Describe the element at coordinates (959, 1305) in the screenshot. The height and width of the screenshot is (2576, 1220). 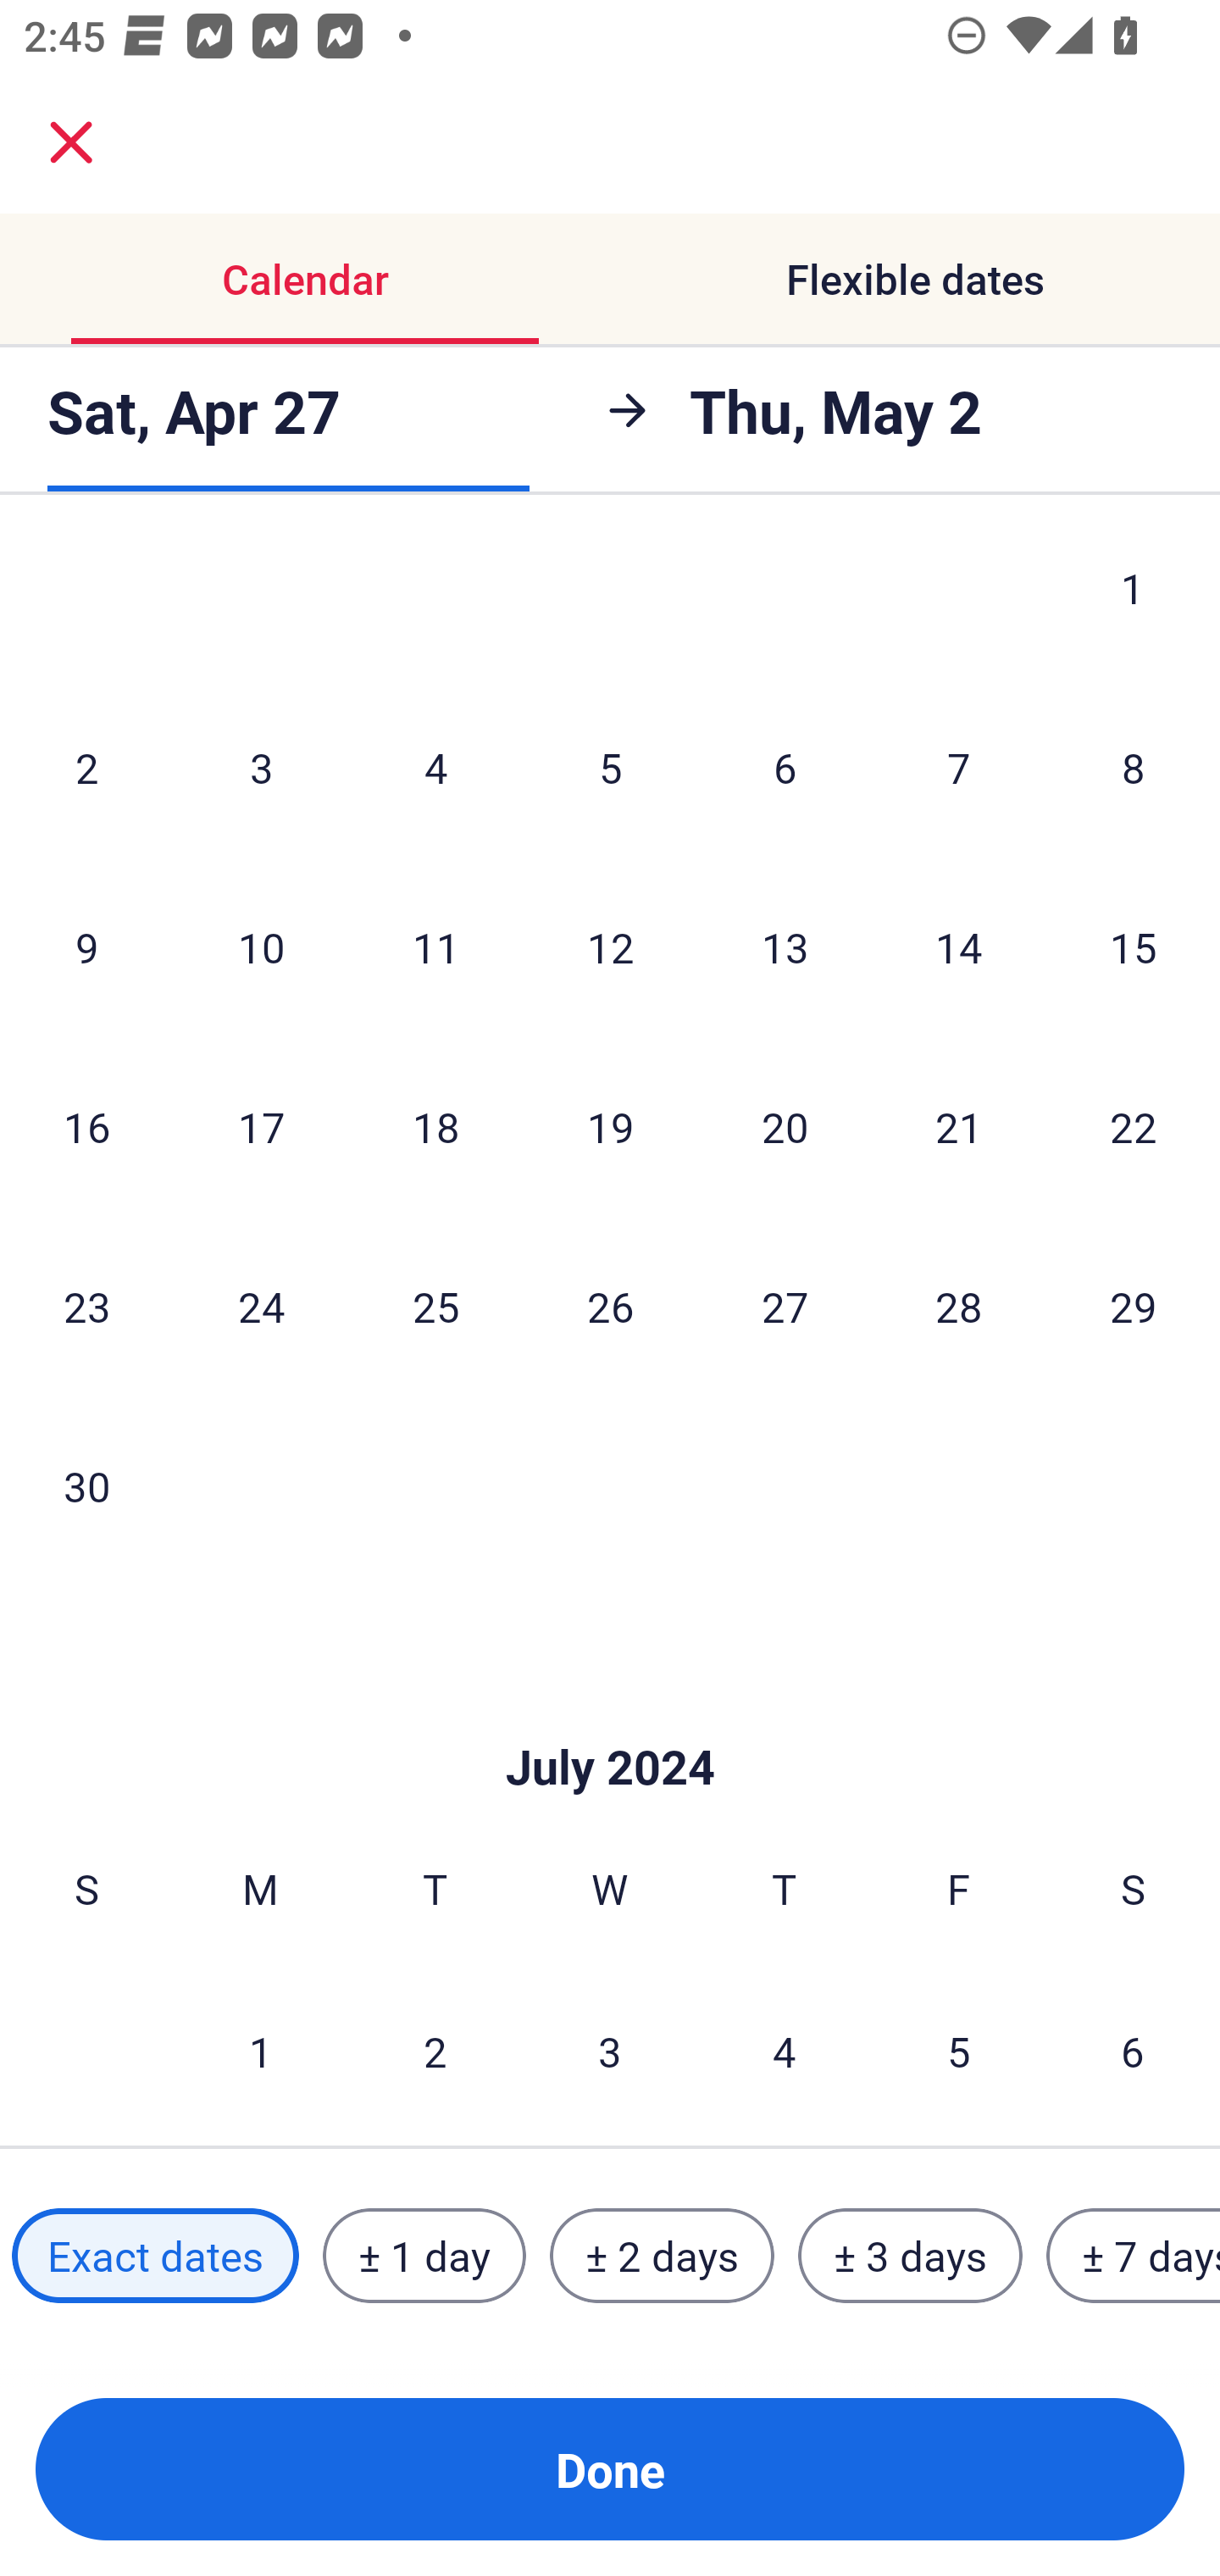
I see `28 Friday, June 28, 2024` at that location.